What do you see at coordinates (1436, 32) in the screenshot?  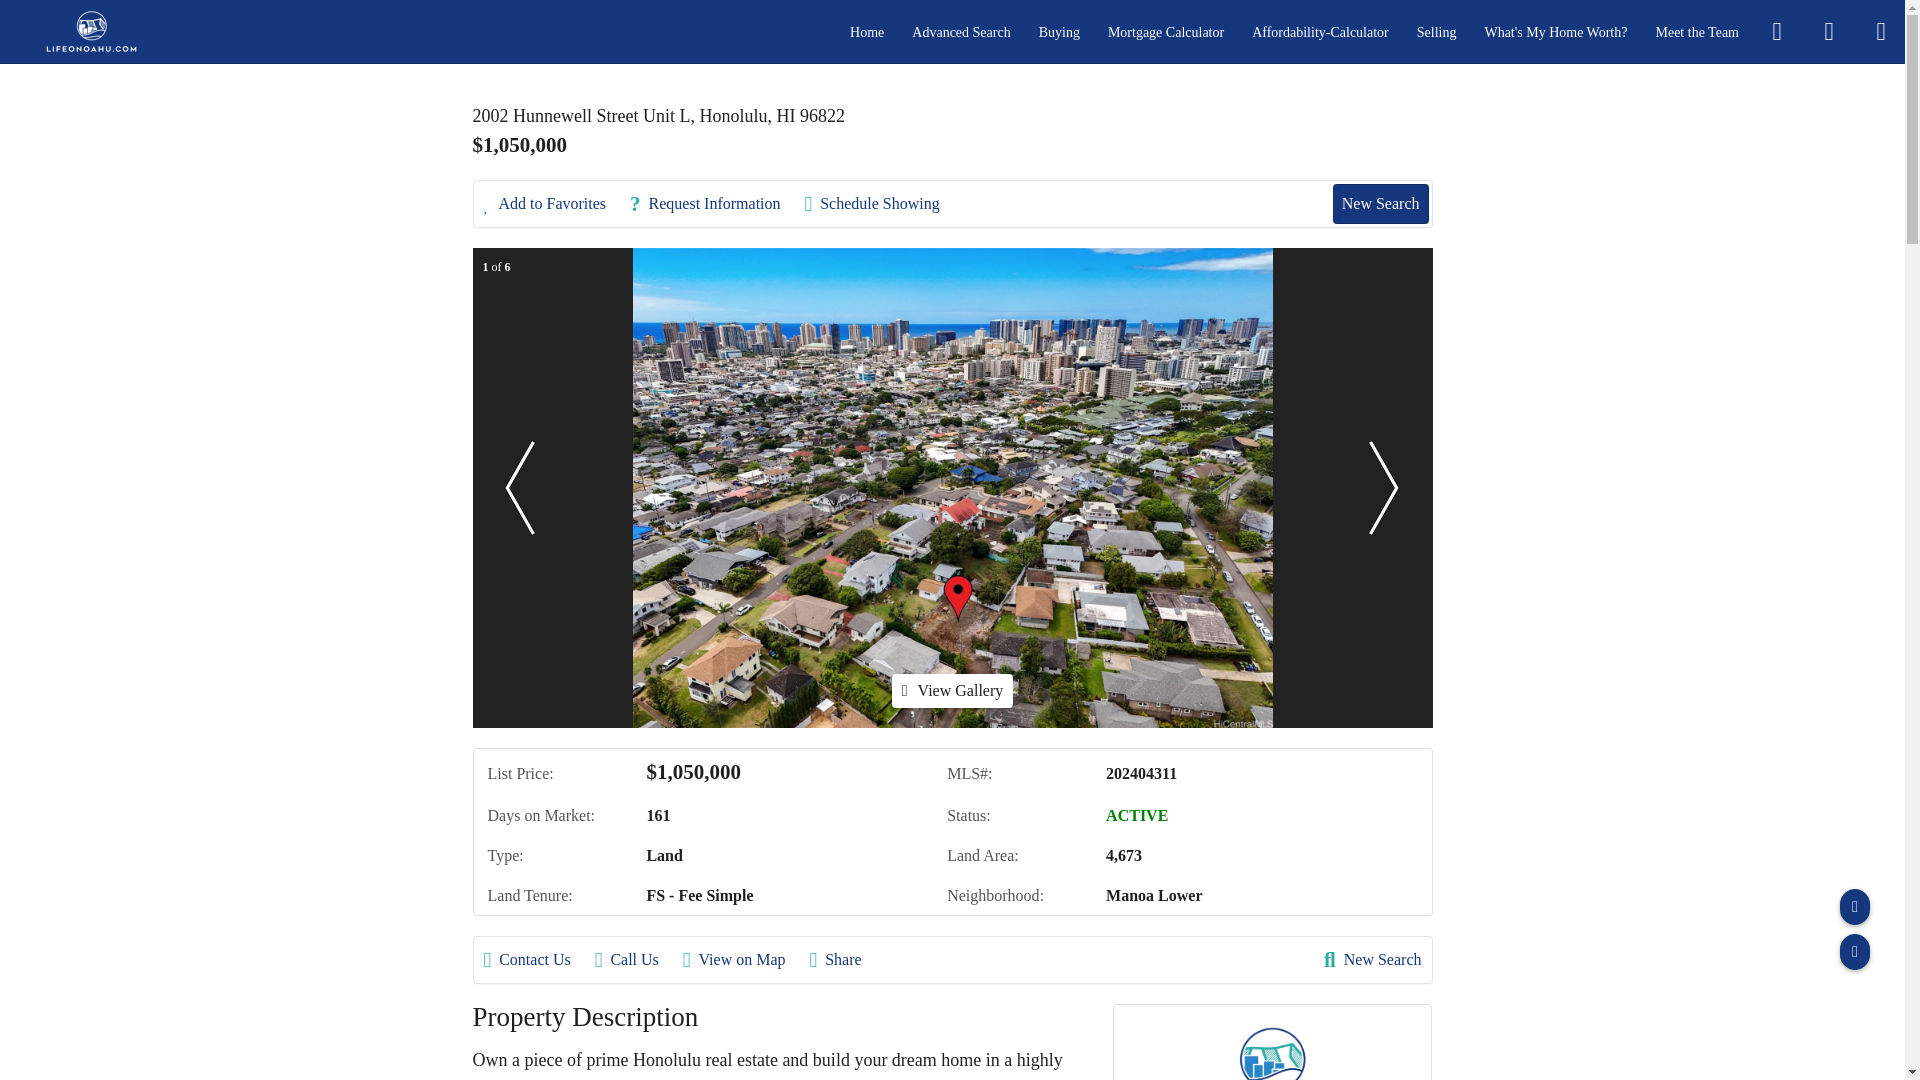 I see `Selling` at bounding box center [1436, 32].